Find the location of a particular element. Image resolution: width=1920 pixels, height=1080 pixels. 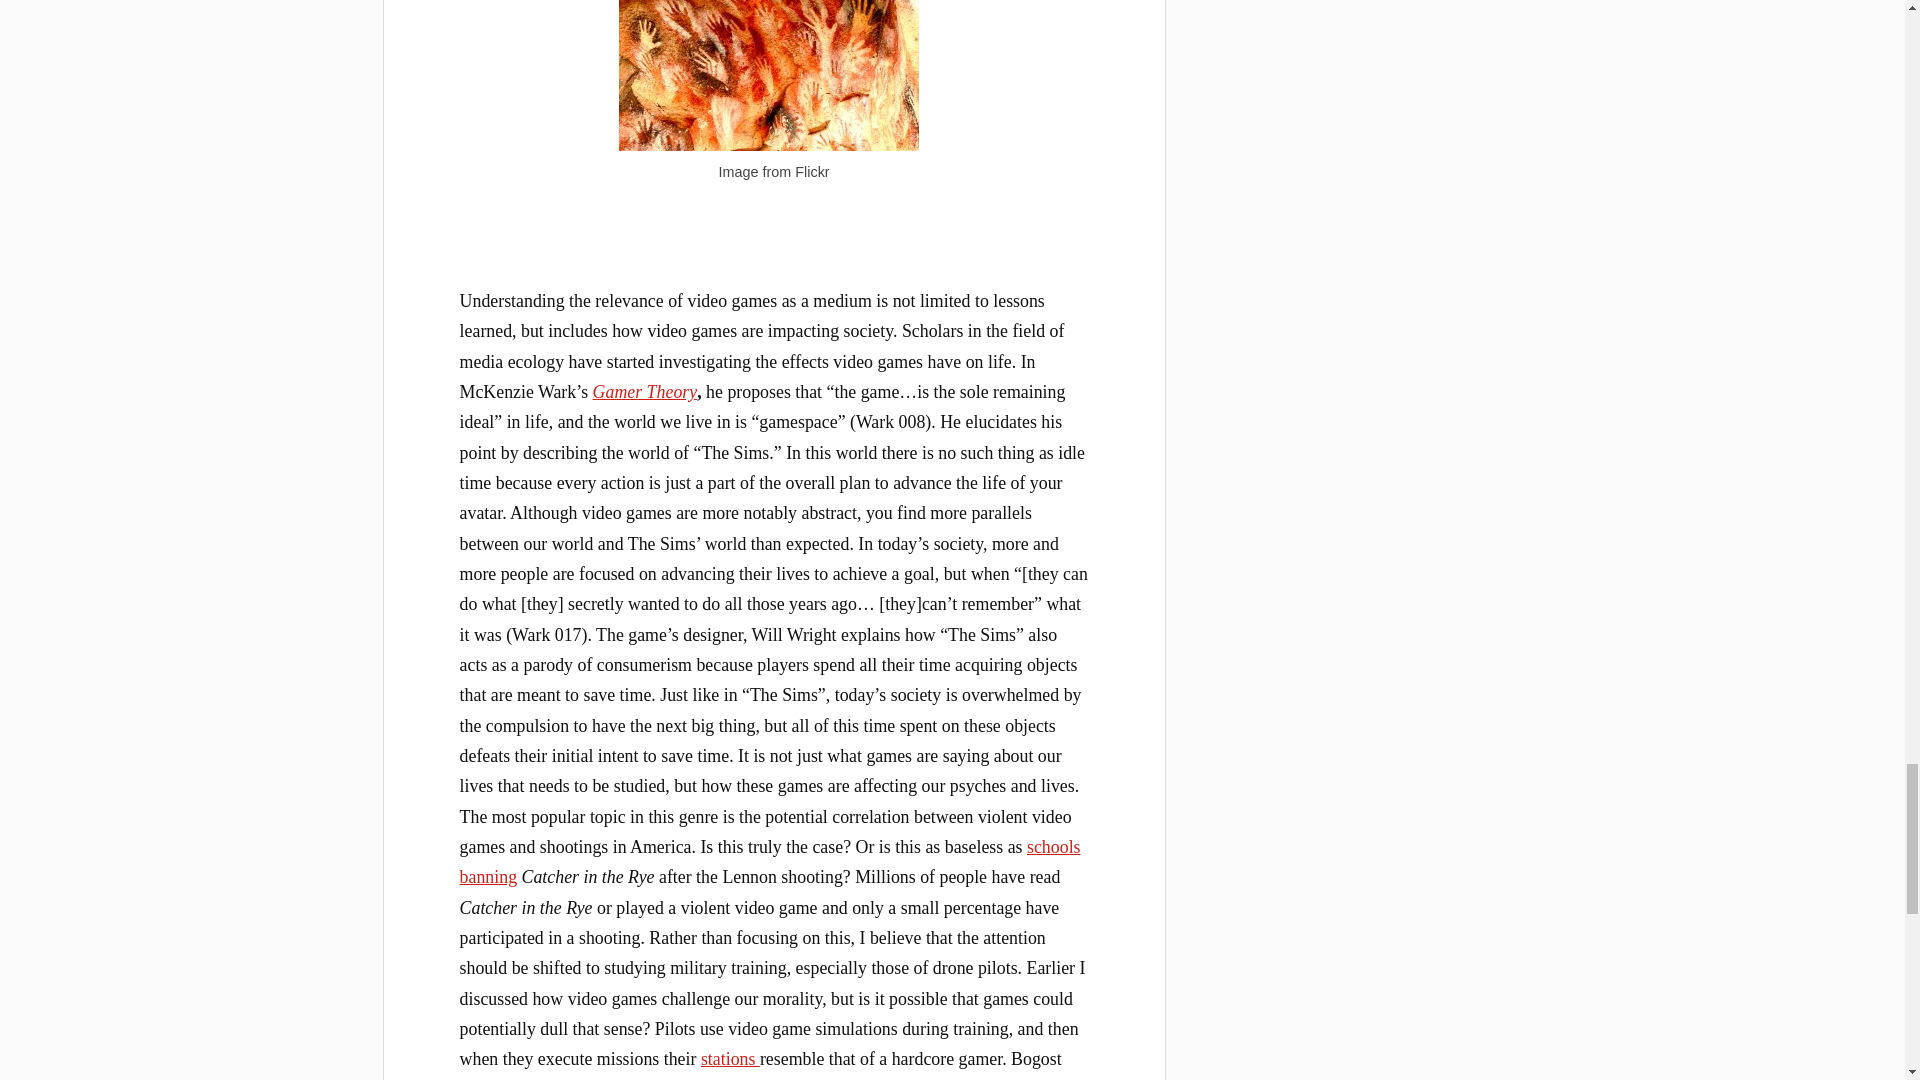

Gamer Theory is located at coordinates (646, 392).